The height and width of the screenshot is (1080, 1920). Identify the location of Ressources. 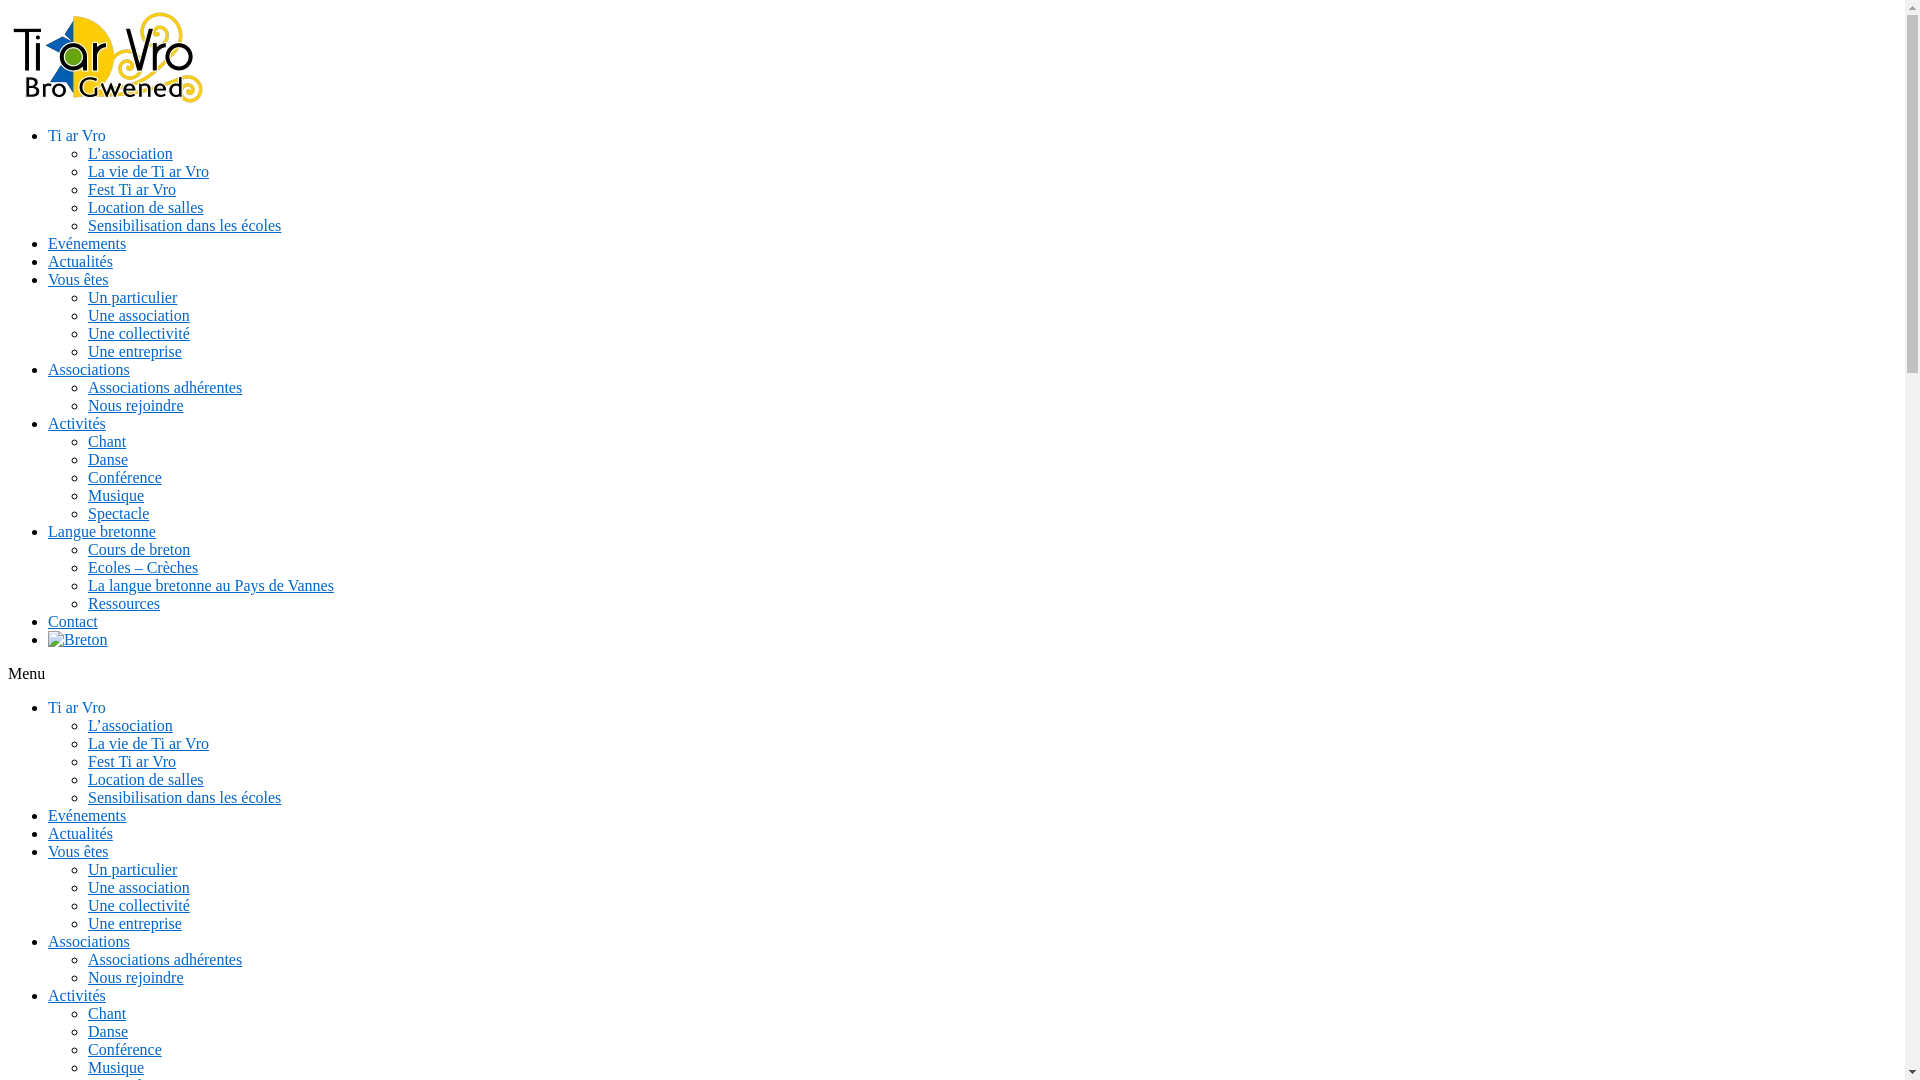
(124, 604).